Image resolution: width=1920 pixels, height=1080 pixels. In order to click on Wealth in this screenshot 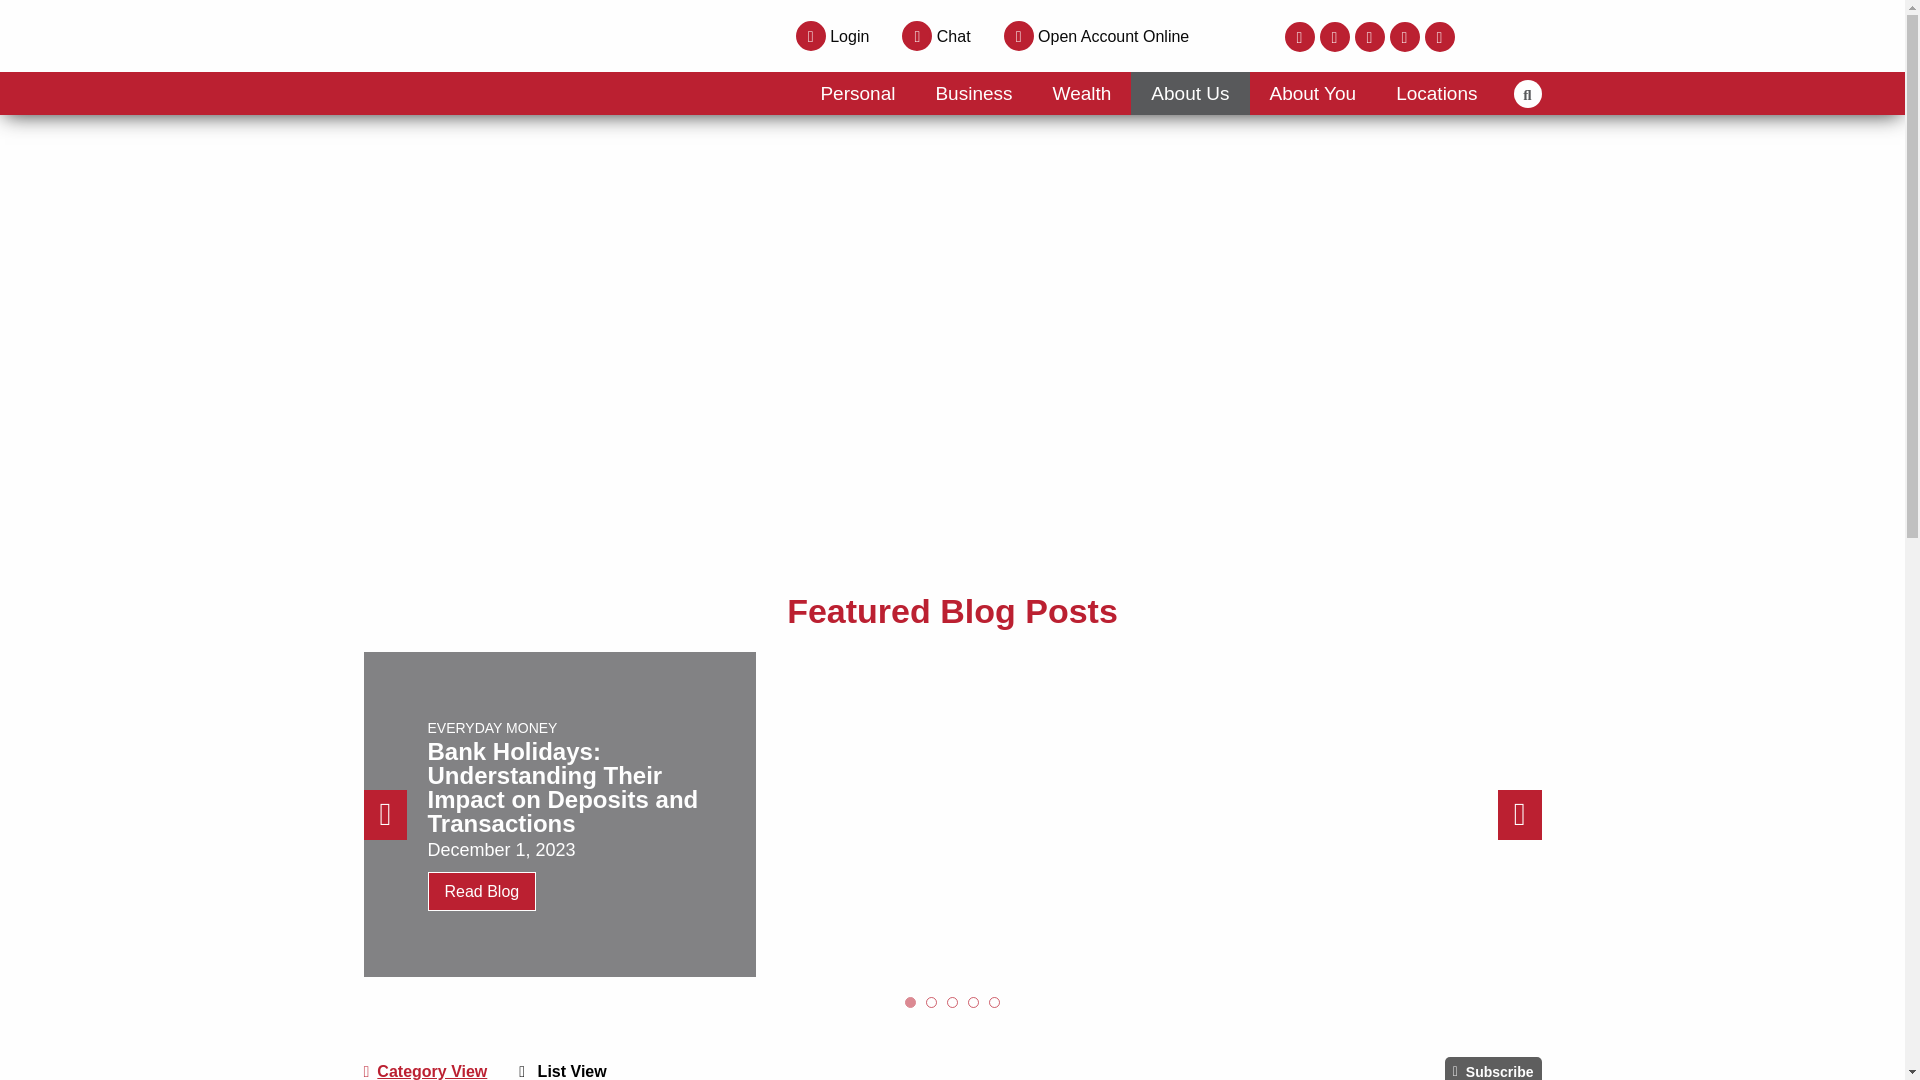, I will do `click(1082, 93)`.